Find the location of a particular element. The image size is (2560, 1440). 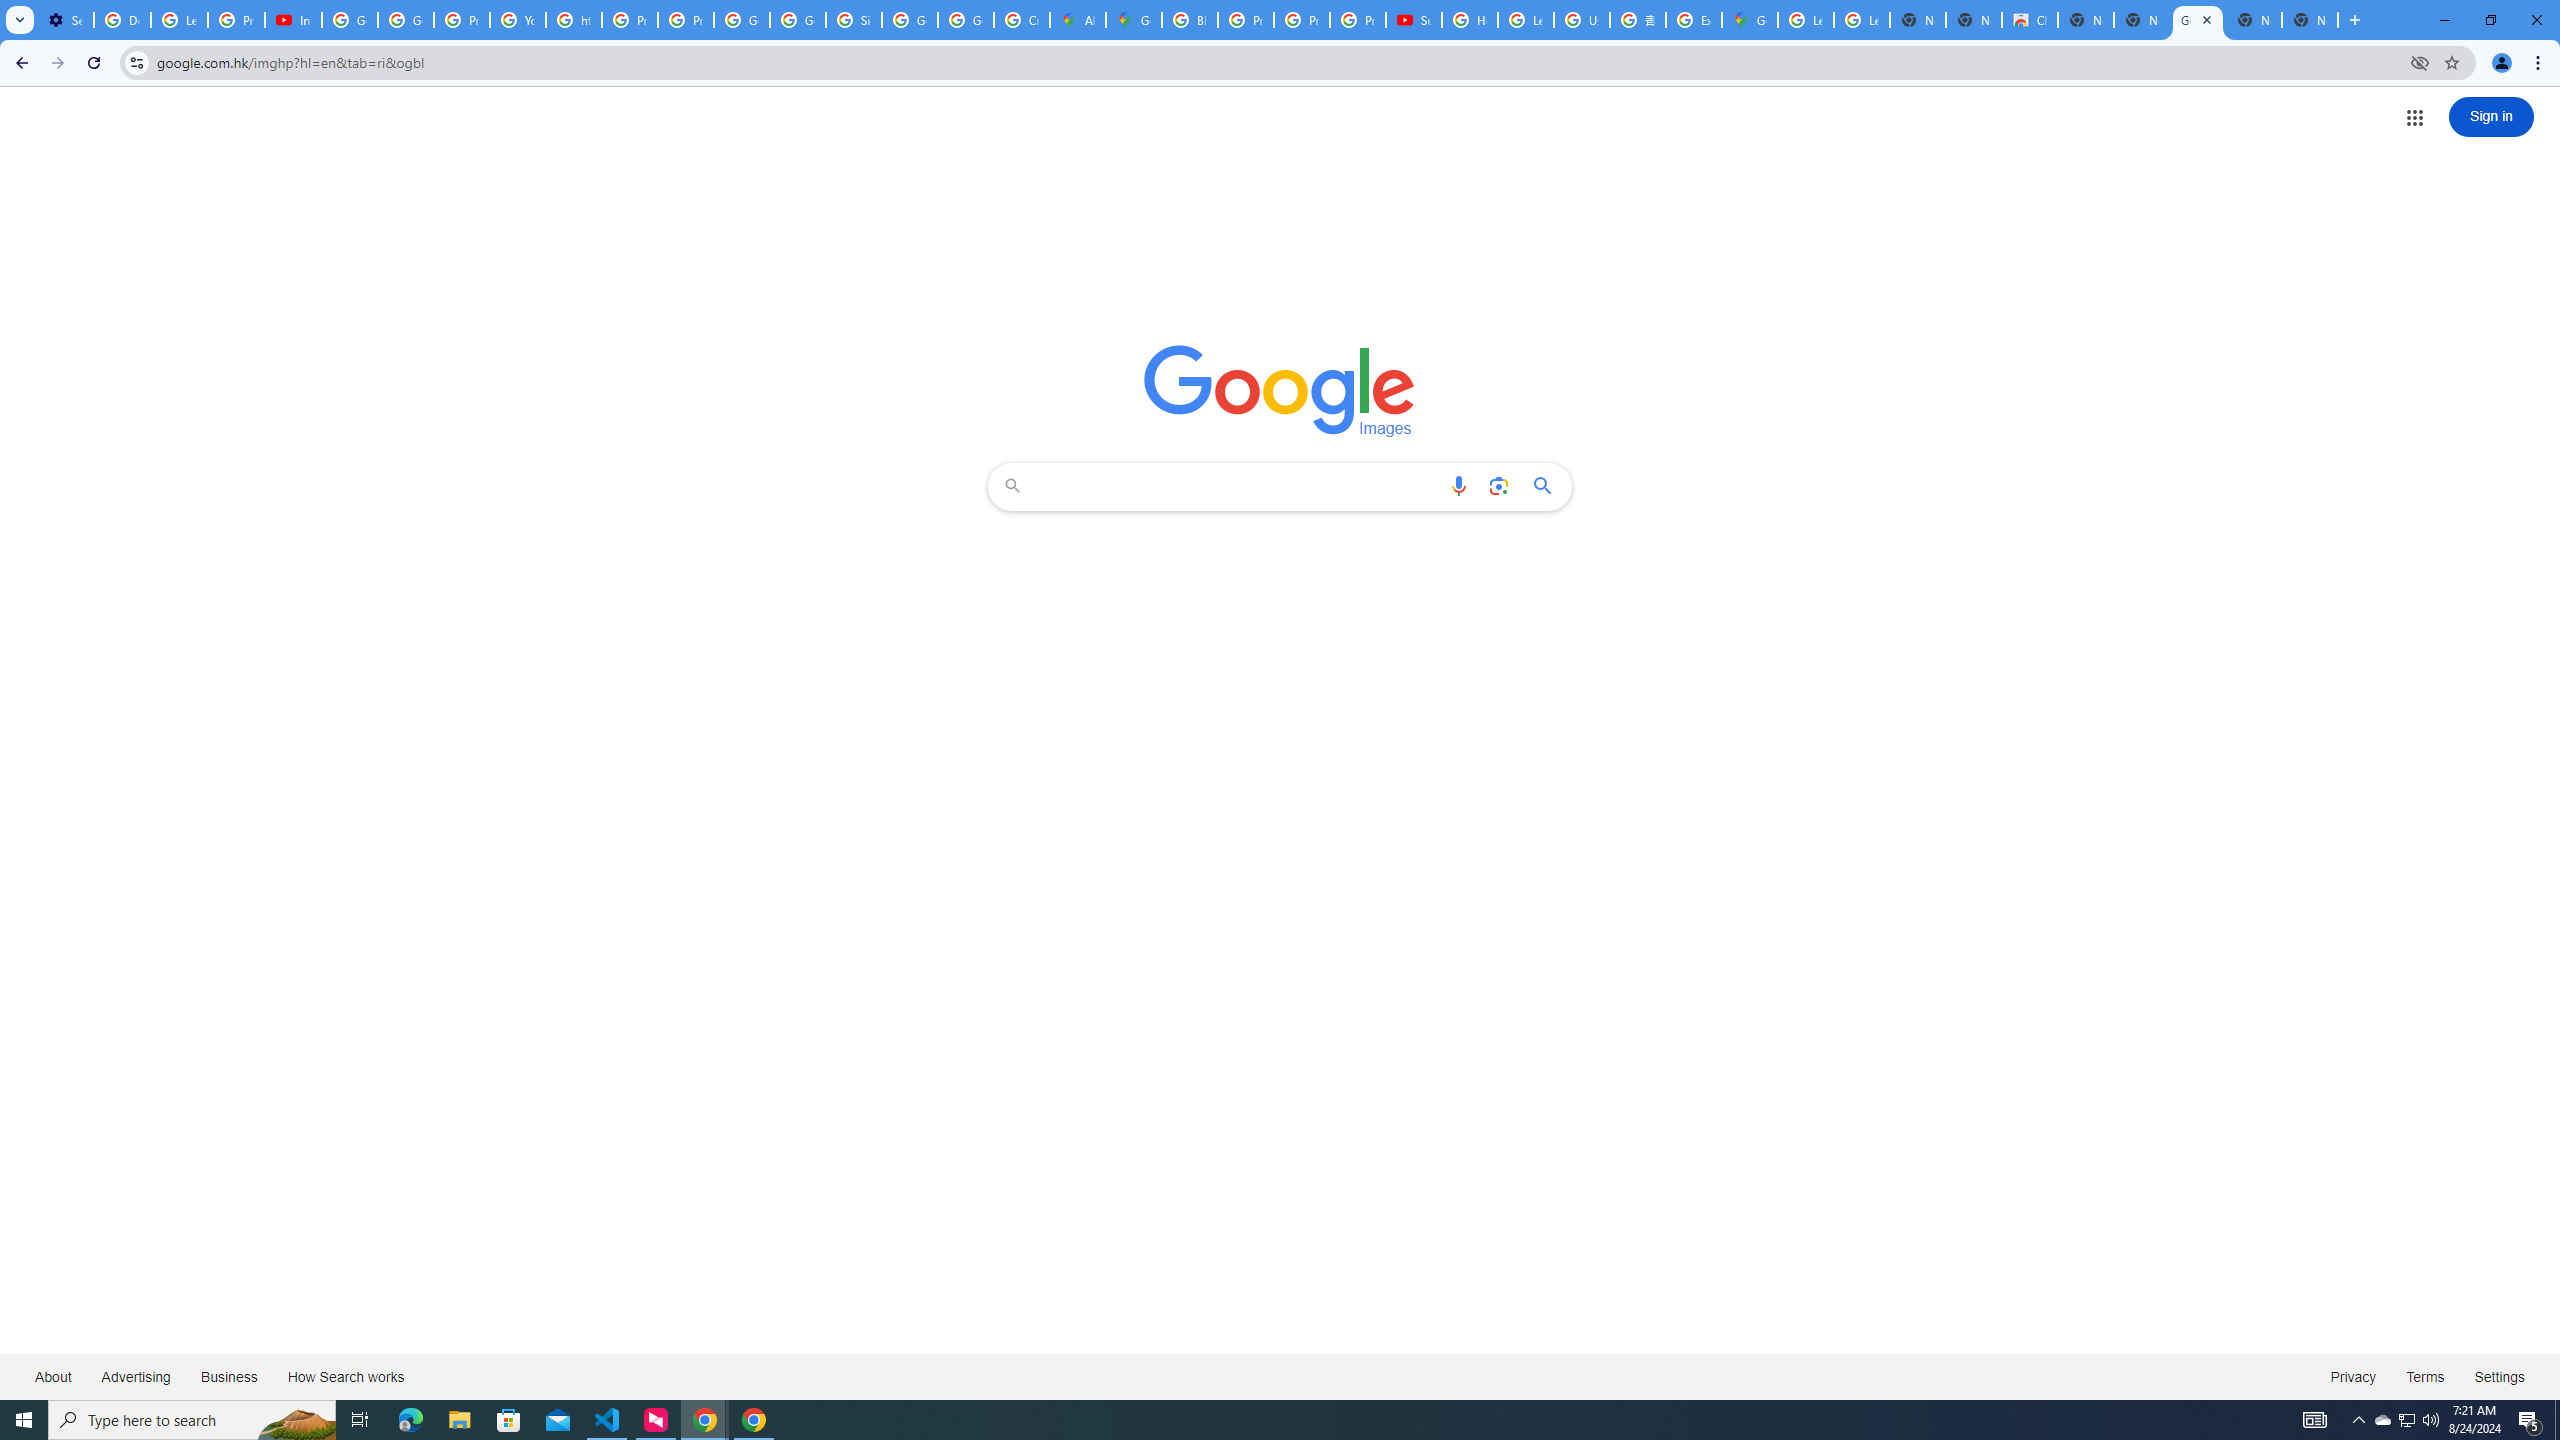

Privacy Help Center - Policies Help is located at coordinates (1301, 20).